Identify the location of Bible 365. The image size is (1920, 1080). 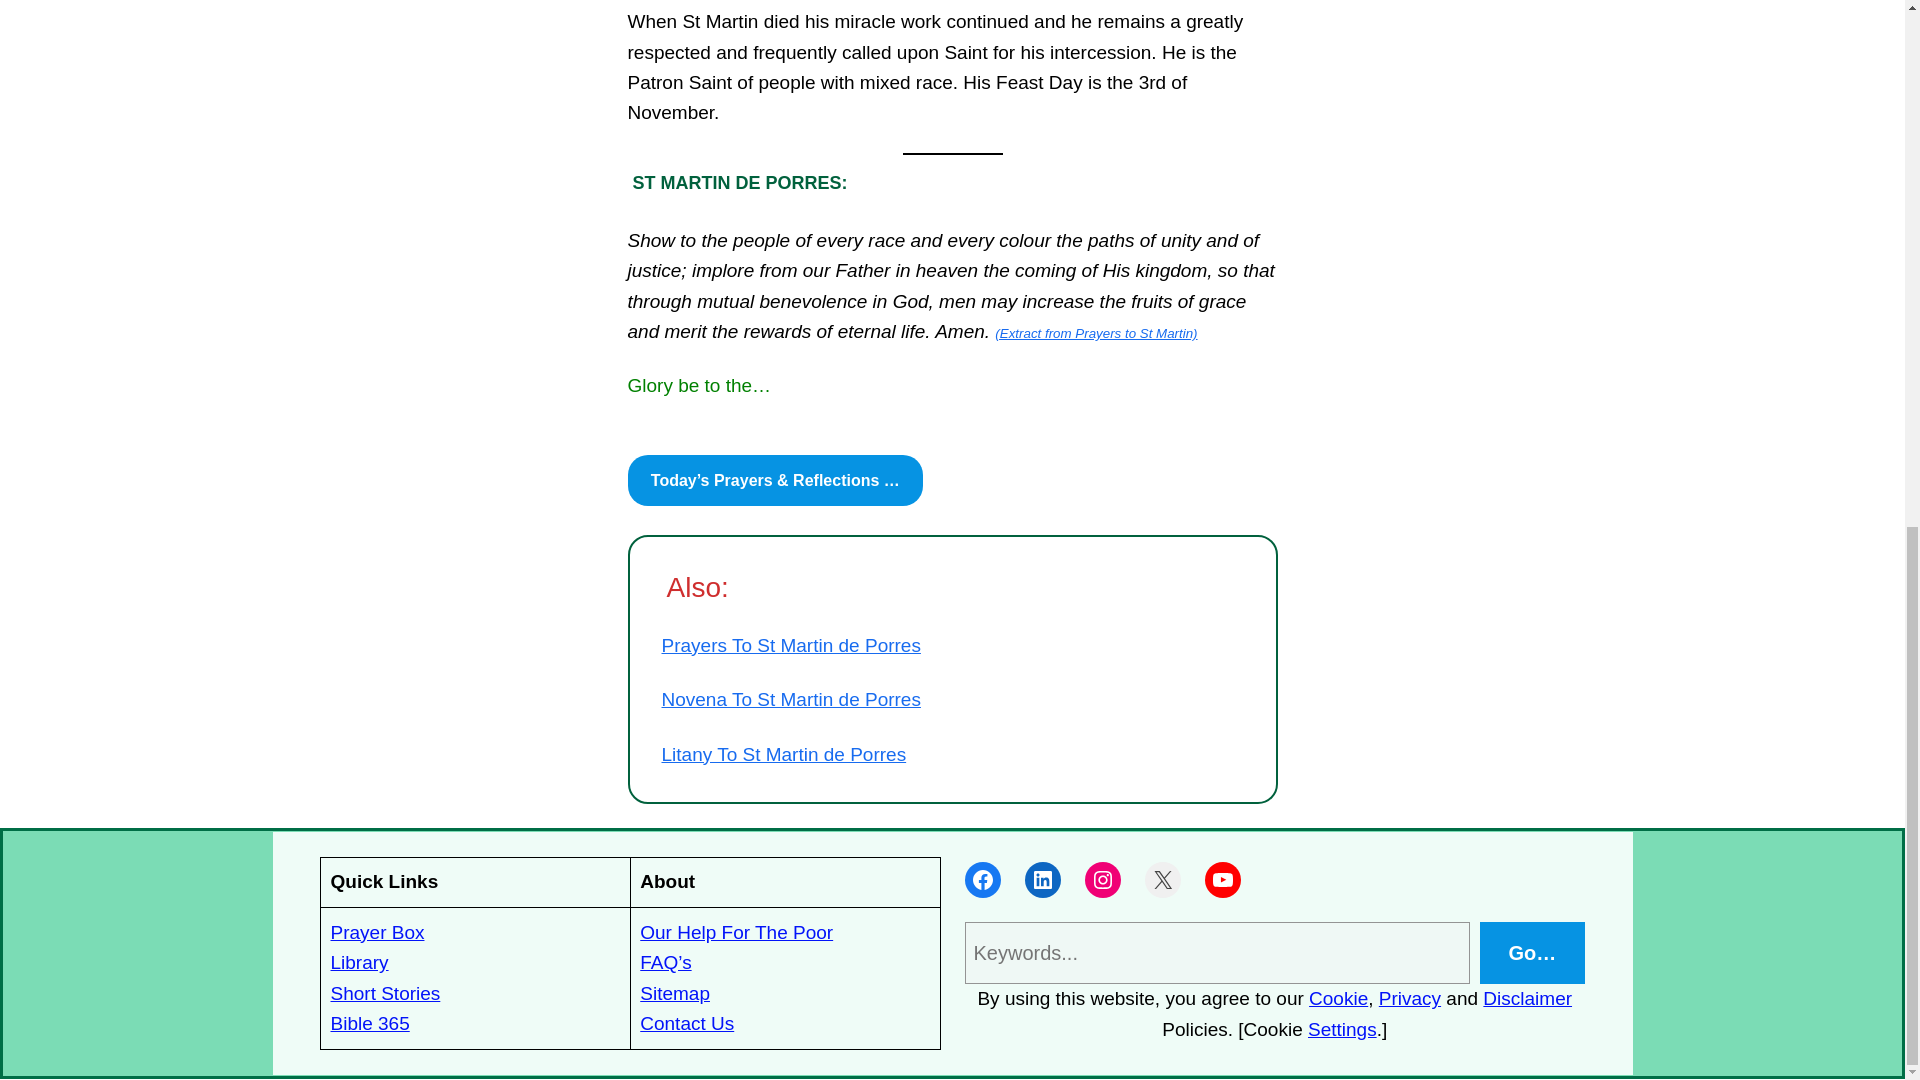
(369, 1023).